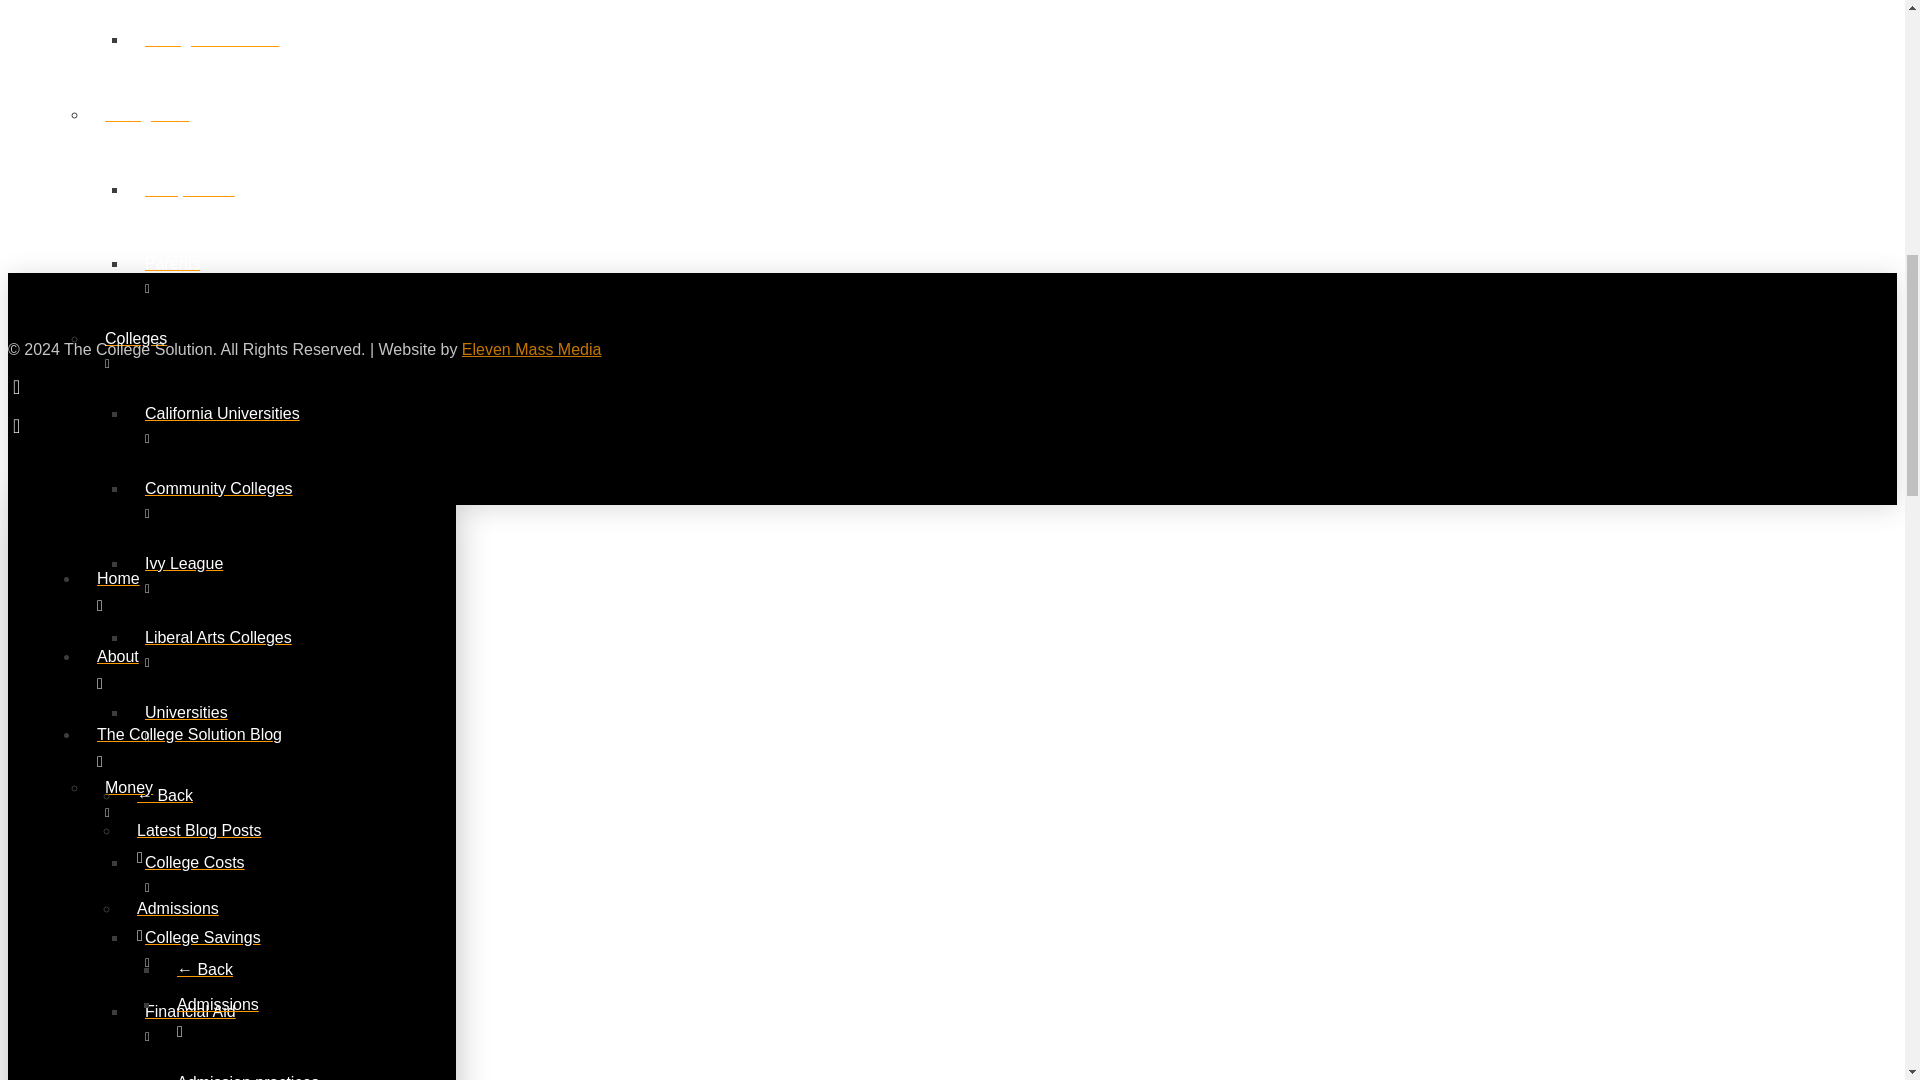 The width and height of the screenshot is (1920, 1080). What do you see at coordinates (240, 1023) in the screenshot?
I see `Financial Aid` at bounding box center [240, 1023].